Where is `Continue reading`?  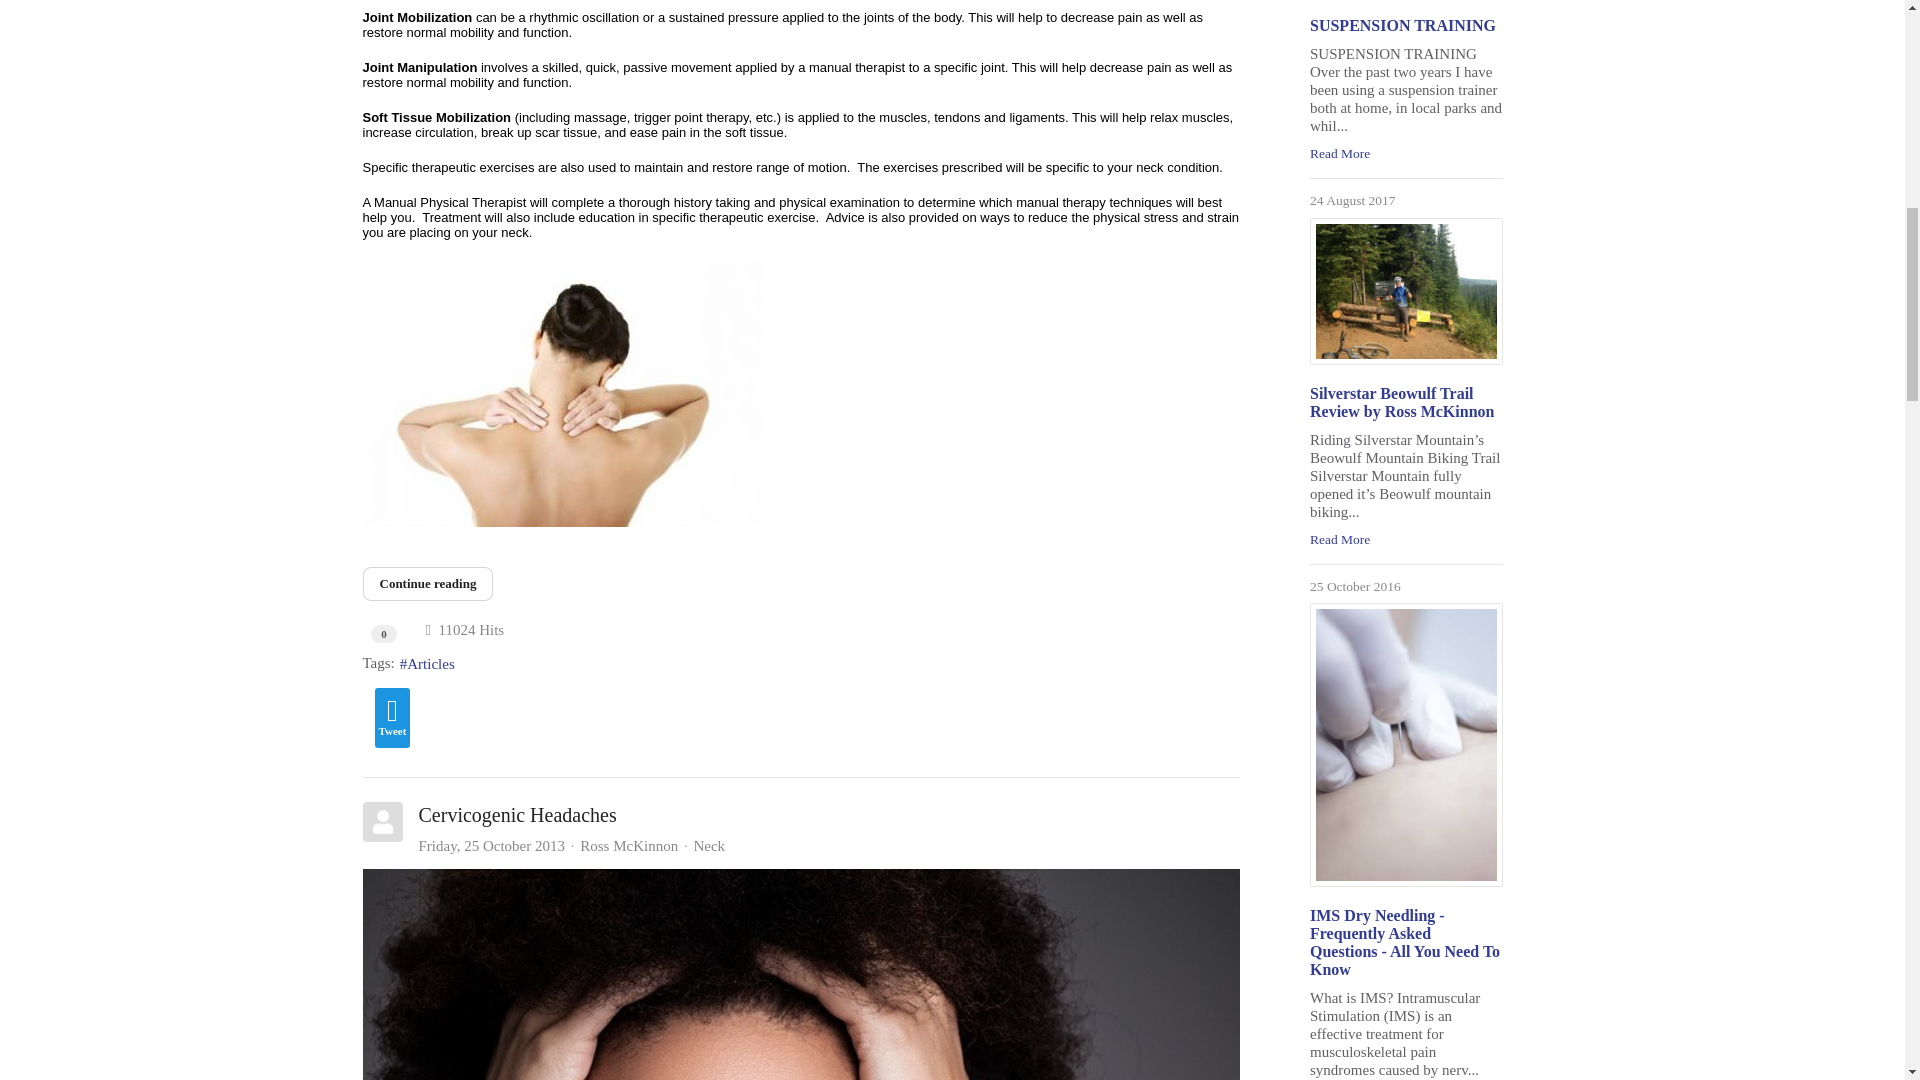
Continue reading is located at coordinates (428, 584).